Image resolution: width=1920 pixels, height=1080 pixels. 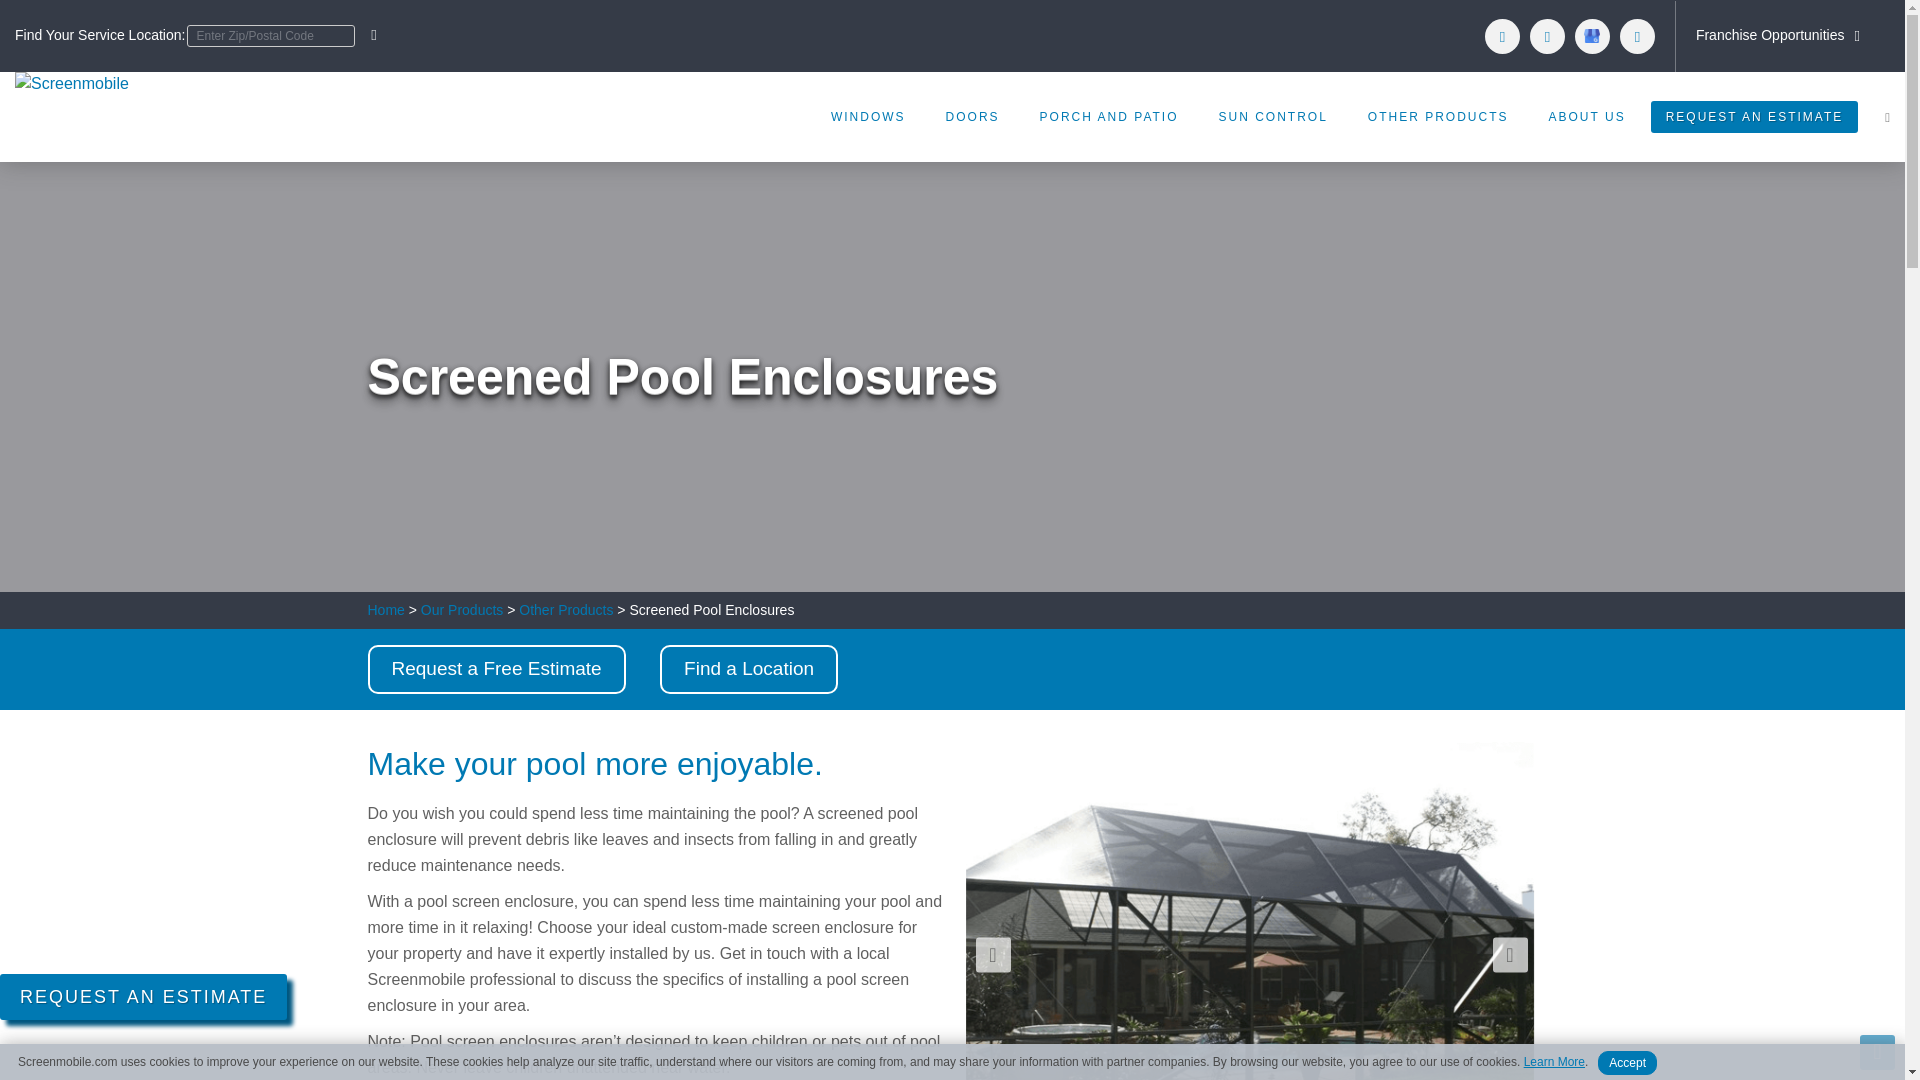 What do you see at coordinates (1108, 116) in the screenshot?
I see `PORCH AND PATIO` at bounding box center [1108, 116].